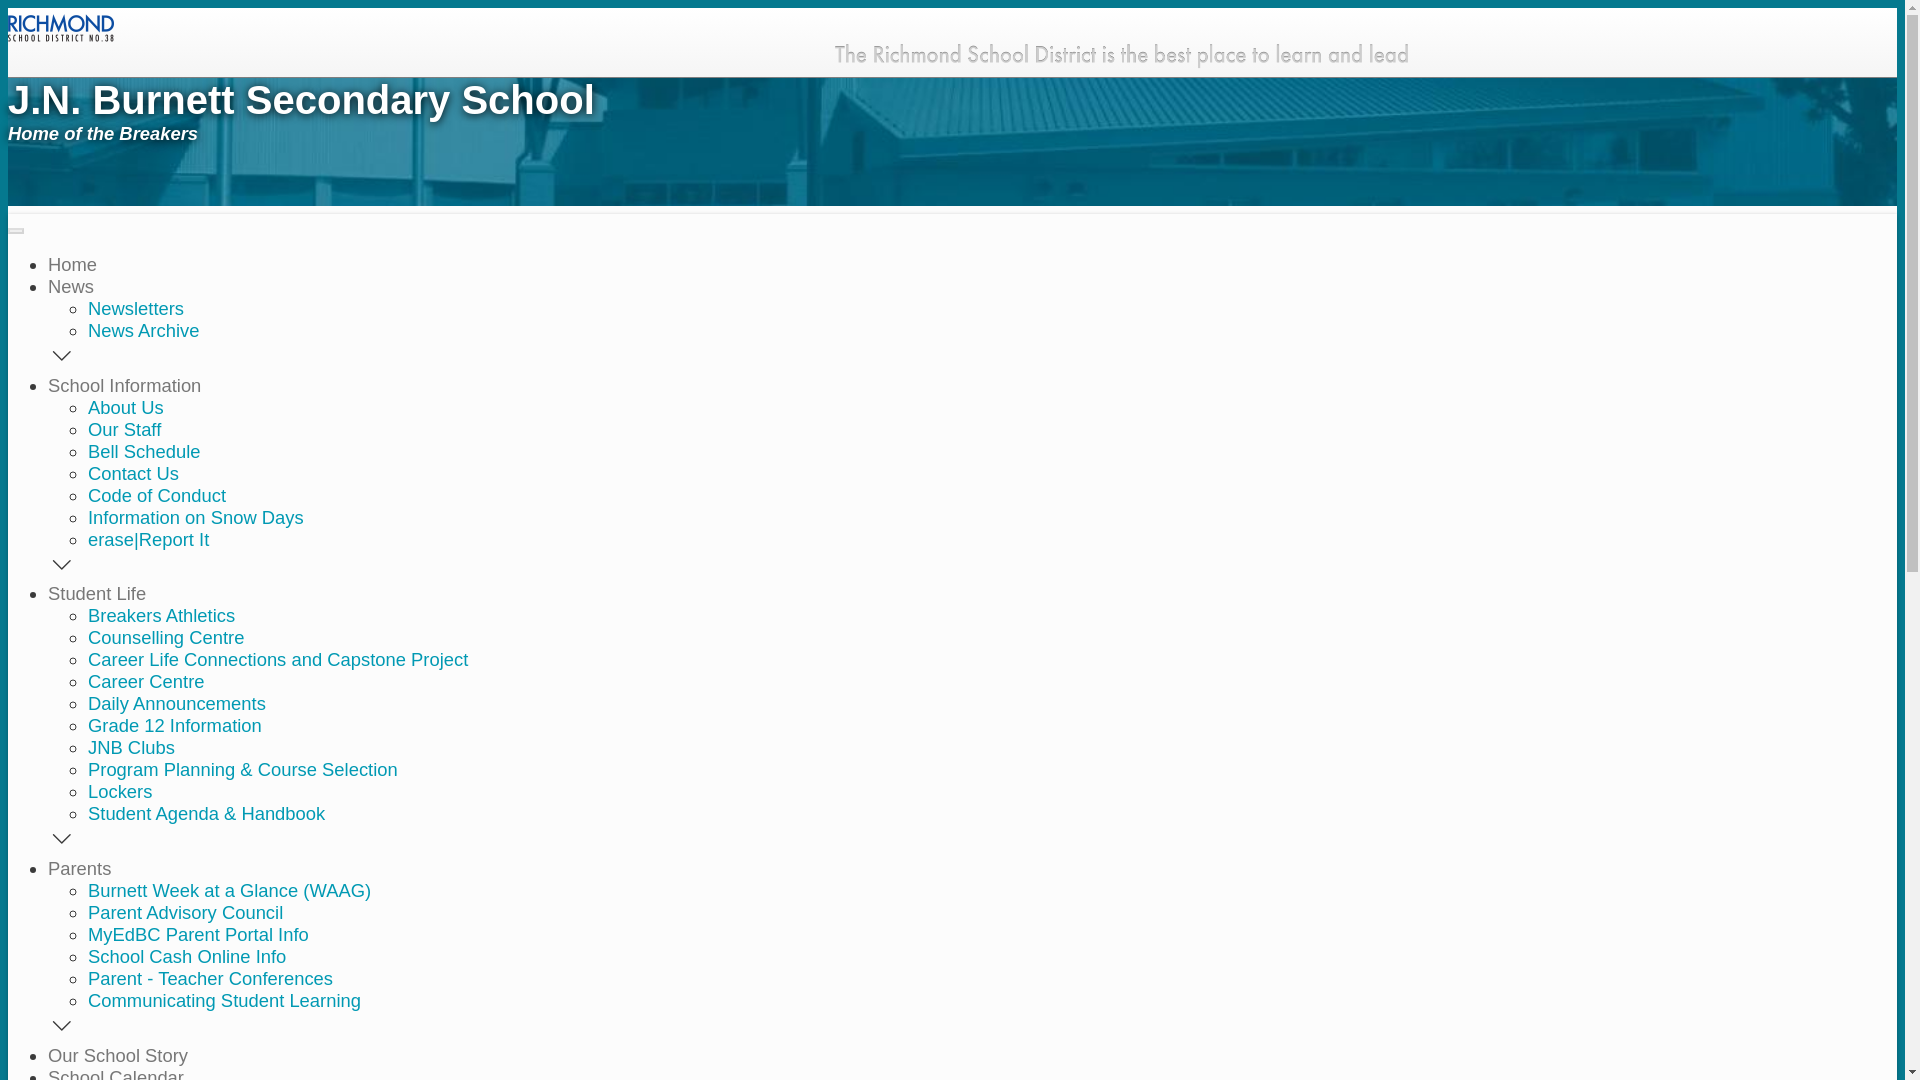 The height and width of the screenshot is (1080, 1920). I want to click on Breakers Athletics, so click(162, 616).